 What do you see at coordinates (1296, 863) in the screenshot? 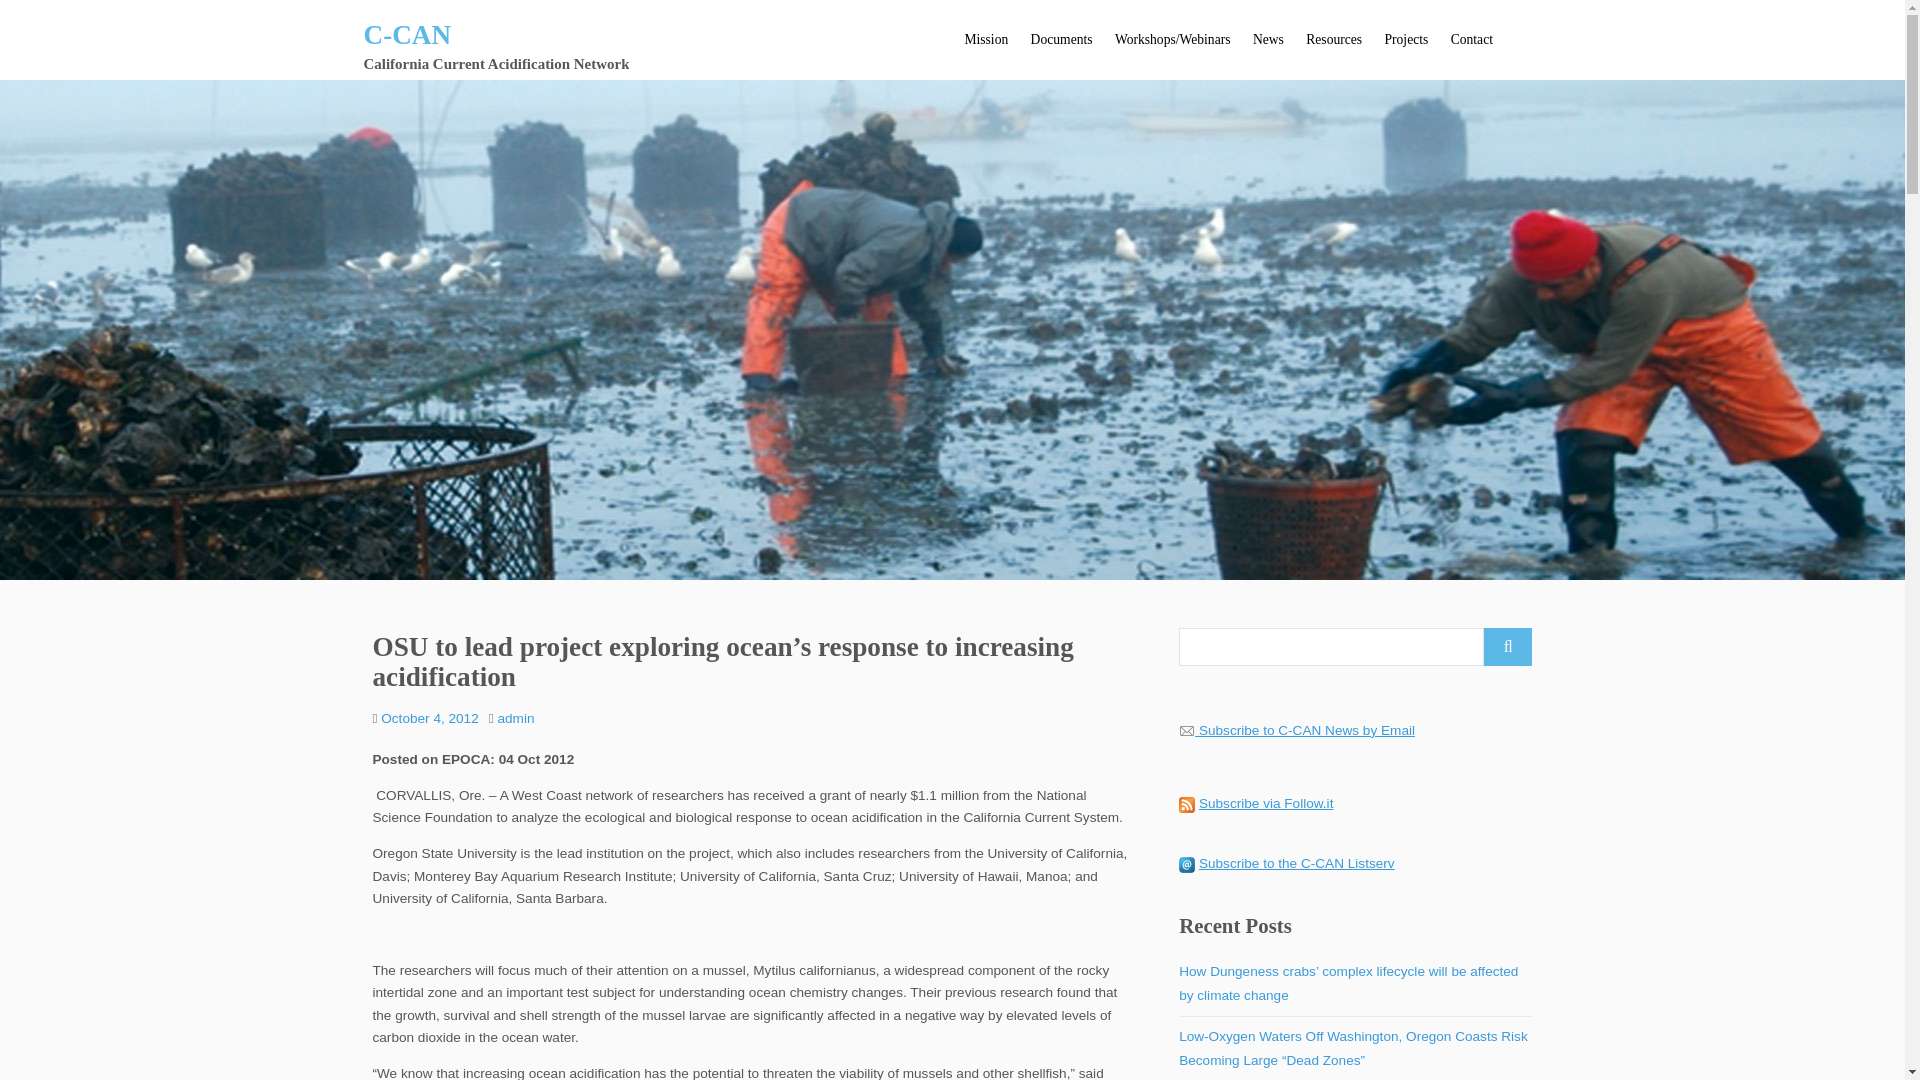
I see `Subscribe to the C-CAN Listserv` at bounding box center [1296, 863].